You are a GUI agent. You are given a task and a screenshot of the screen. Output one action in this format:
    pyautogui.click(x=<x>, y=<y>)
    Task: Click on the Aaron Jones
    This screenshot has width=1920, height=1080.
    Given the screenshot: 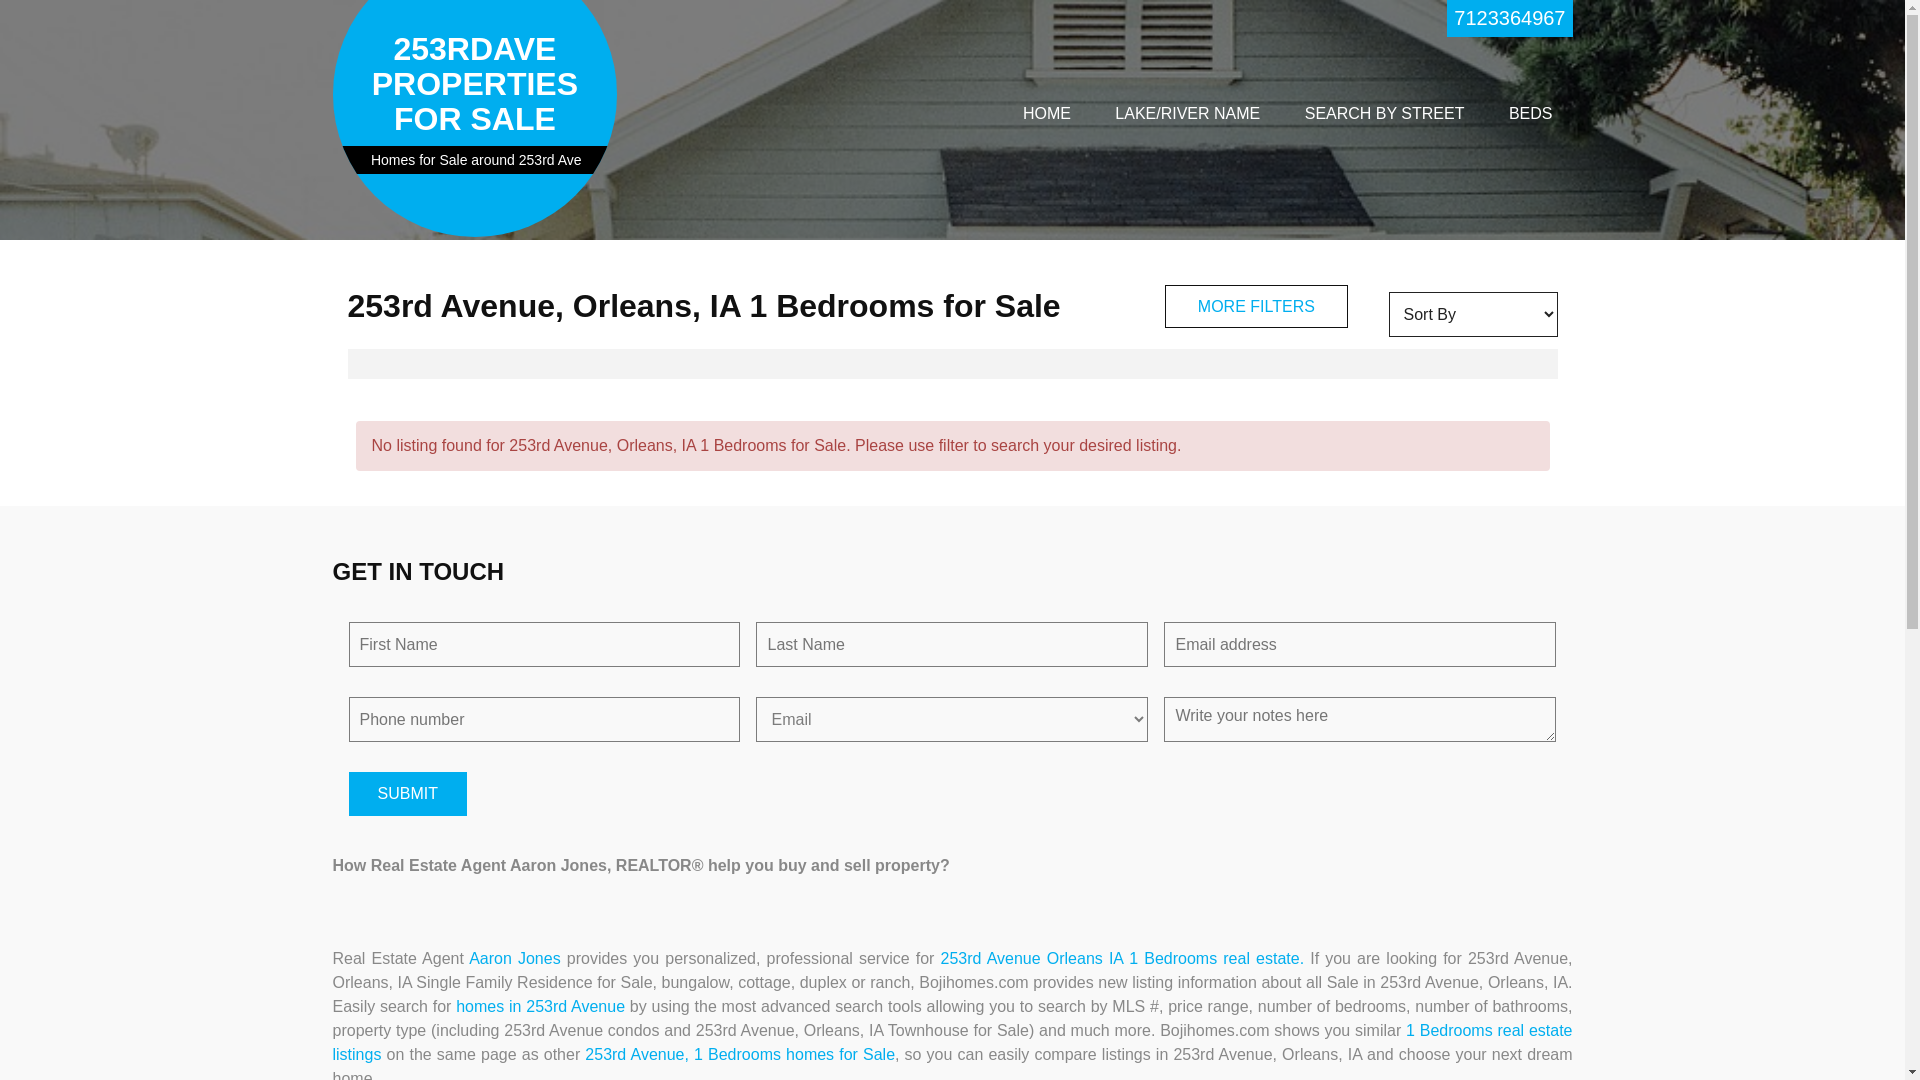 What is the action you would take?
    pyautogui.click(x=515, y=958)
    